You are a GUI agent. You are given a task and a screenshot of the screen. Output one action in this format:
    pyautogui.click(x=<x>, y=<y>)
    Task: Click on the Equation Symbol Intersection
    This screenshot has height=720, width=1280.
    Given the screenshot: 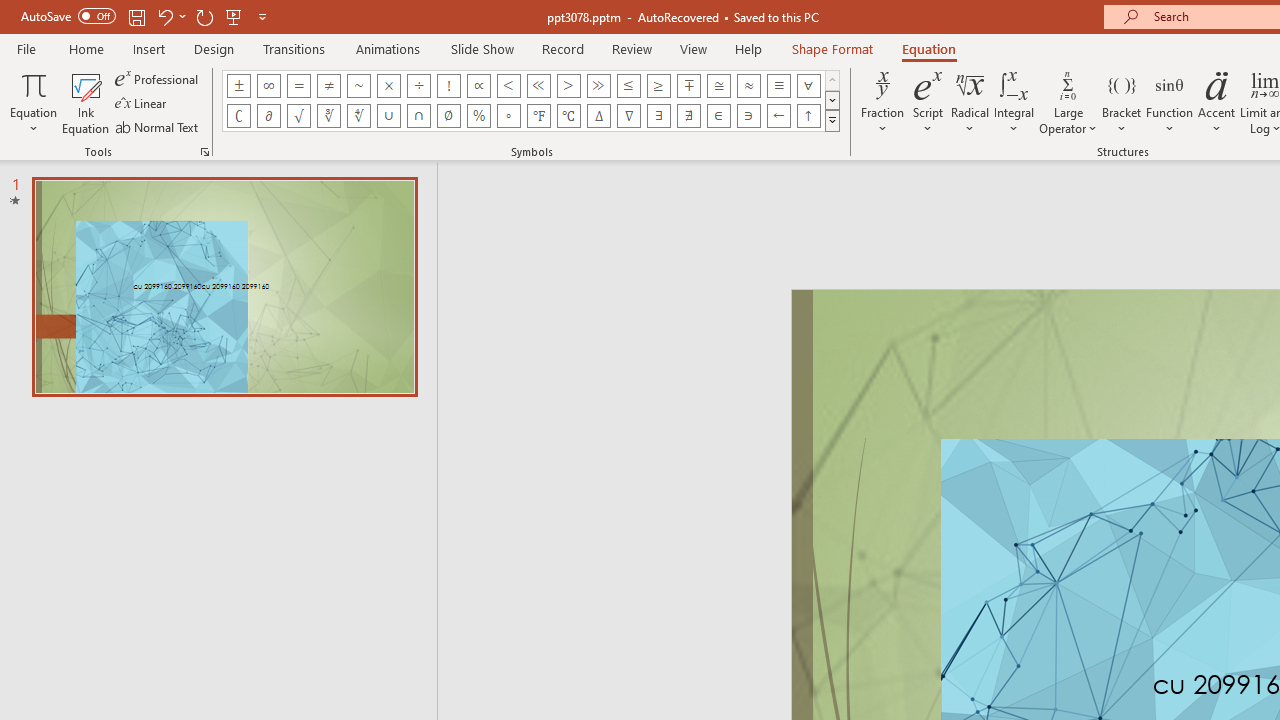 What is the action you would take?
    pyautogui.click(x=418, y=116)
    